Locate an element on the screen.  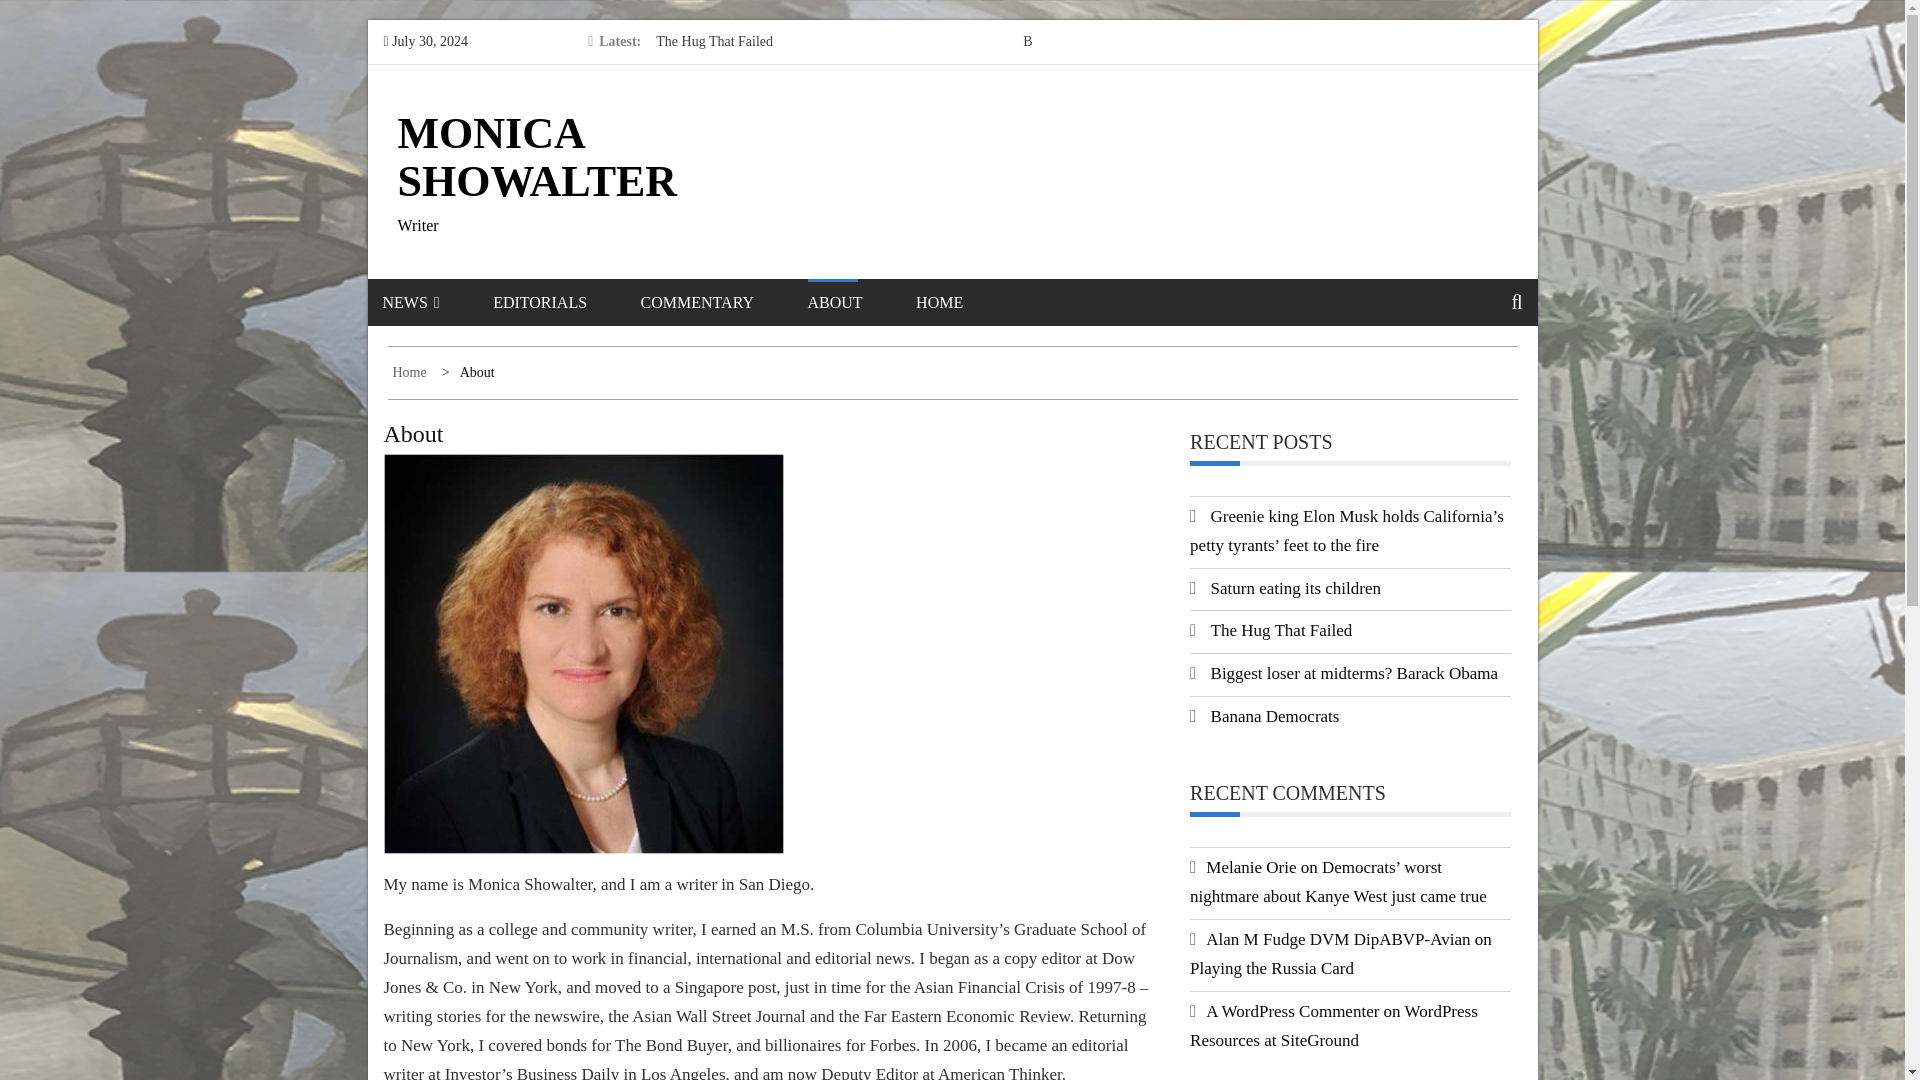
Biggest loser at midterms? Barack Obama is located at coordinates (1141, 40).